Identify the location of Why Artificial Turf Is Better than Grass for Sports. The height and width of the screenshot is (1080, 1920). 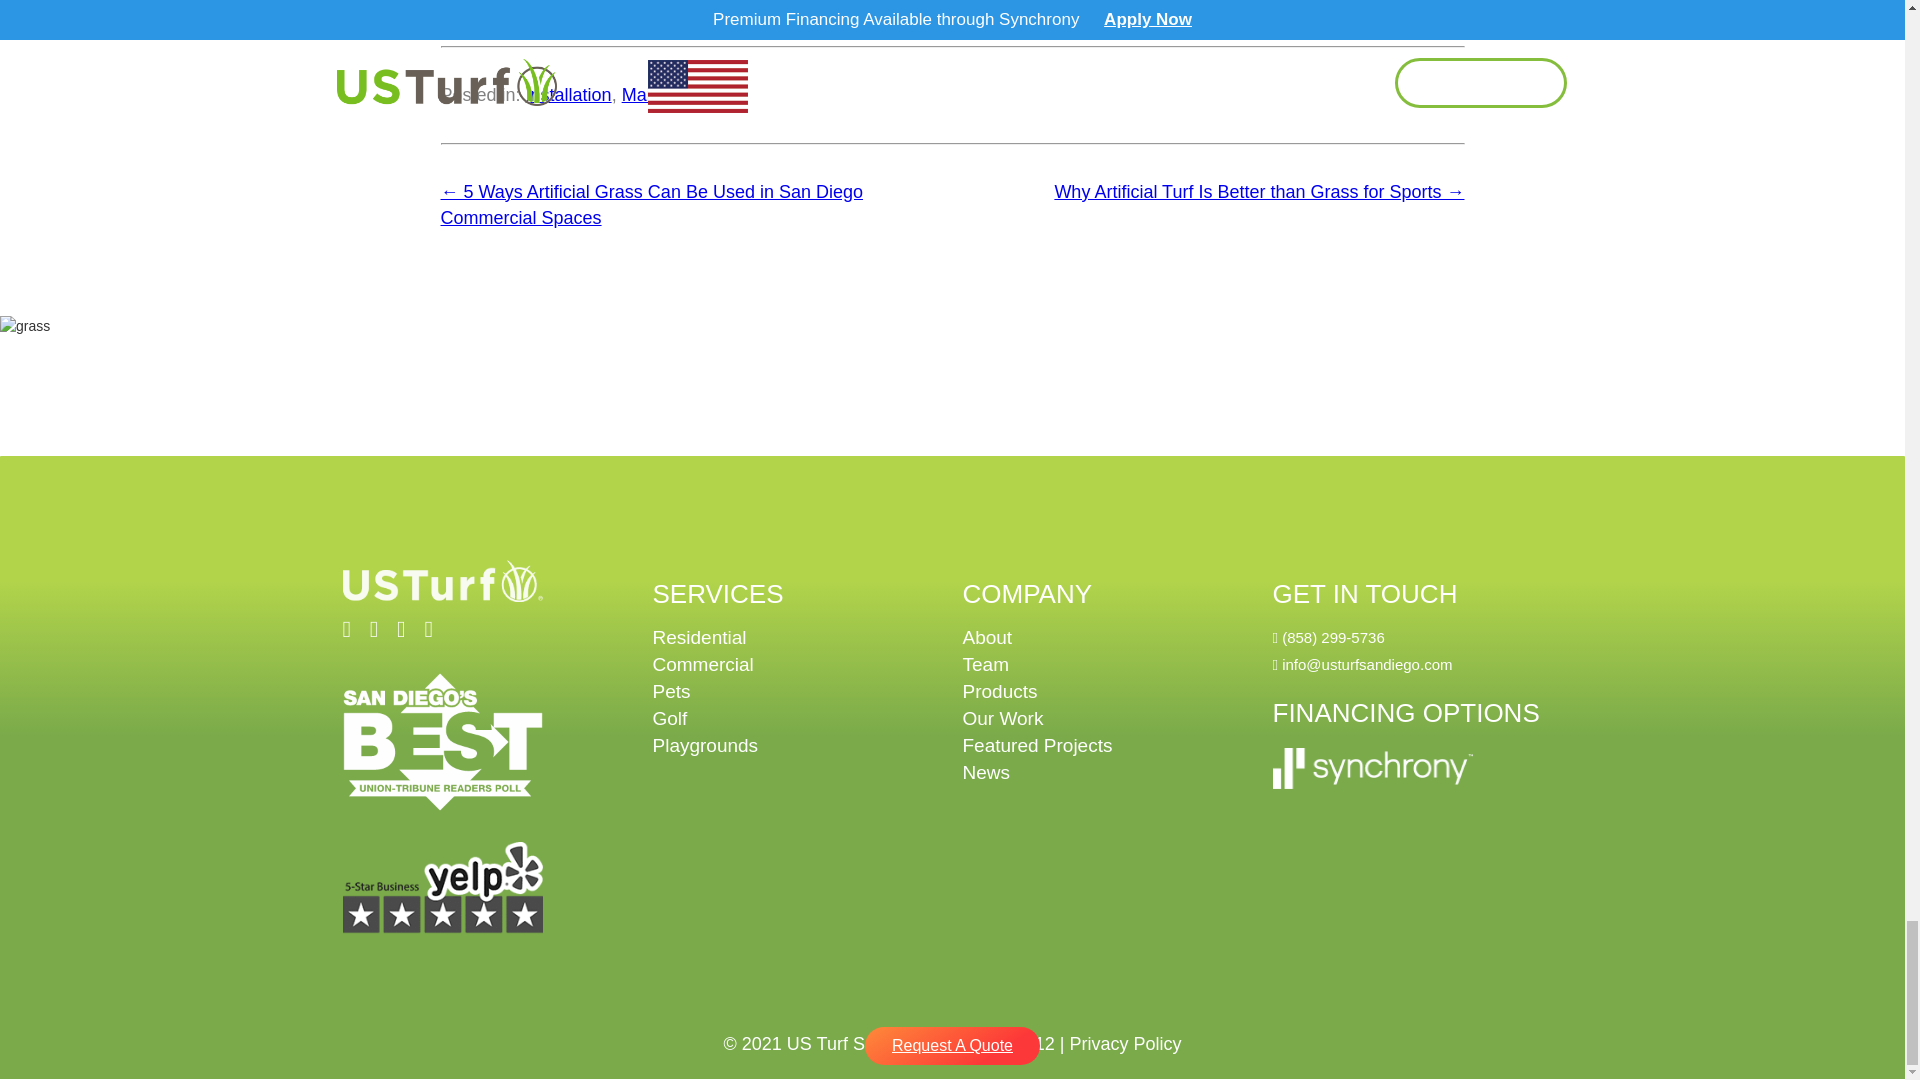
(1258, 192).